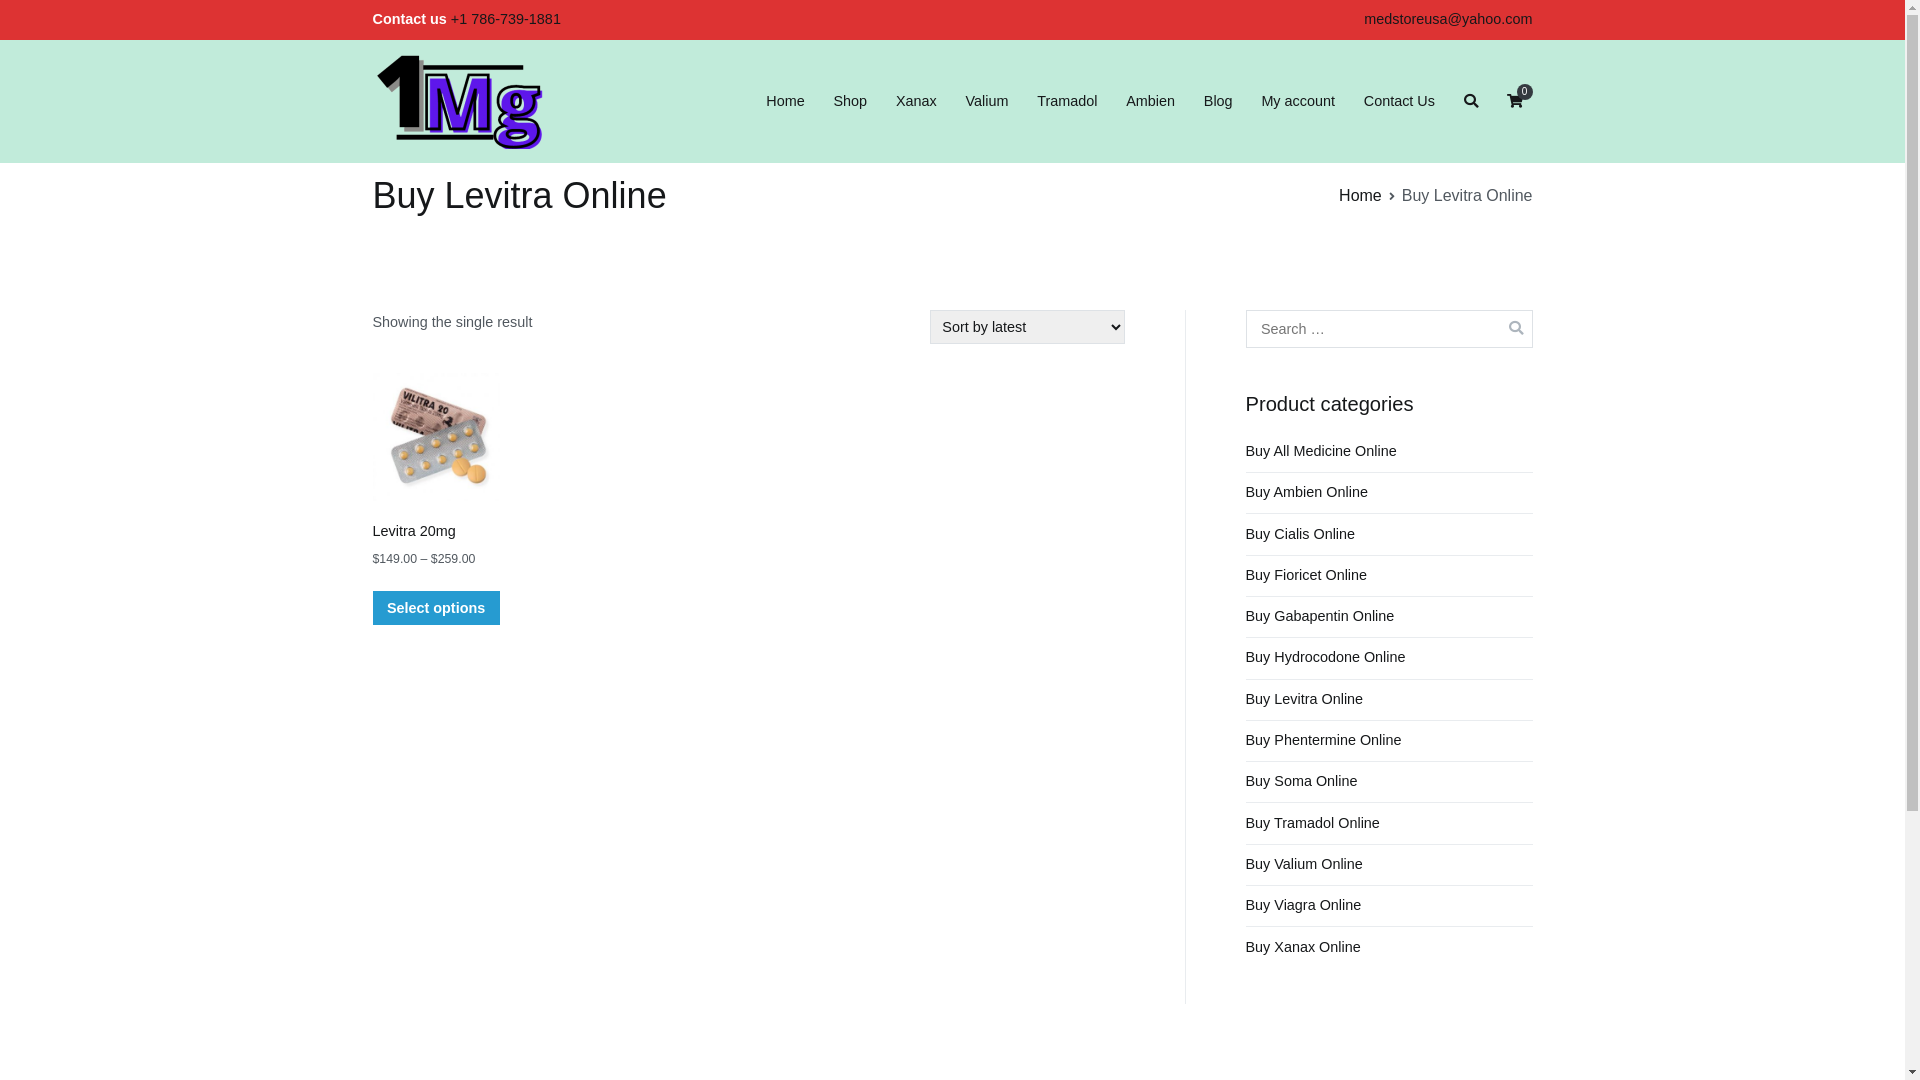 Image resolution: width=1920 pixels, height=1080 pixels. What do you see at coordinates (986, 102) in the screenshot?
I see `Valium` at bounding box center [986, 102].